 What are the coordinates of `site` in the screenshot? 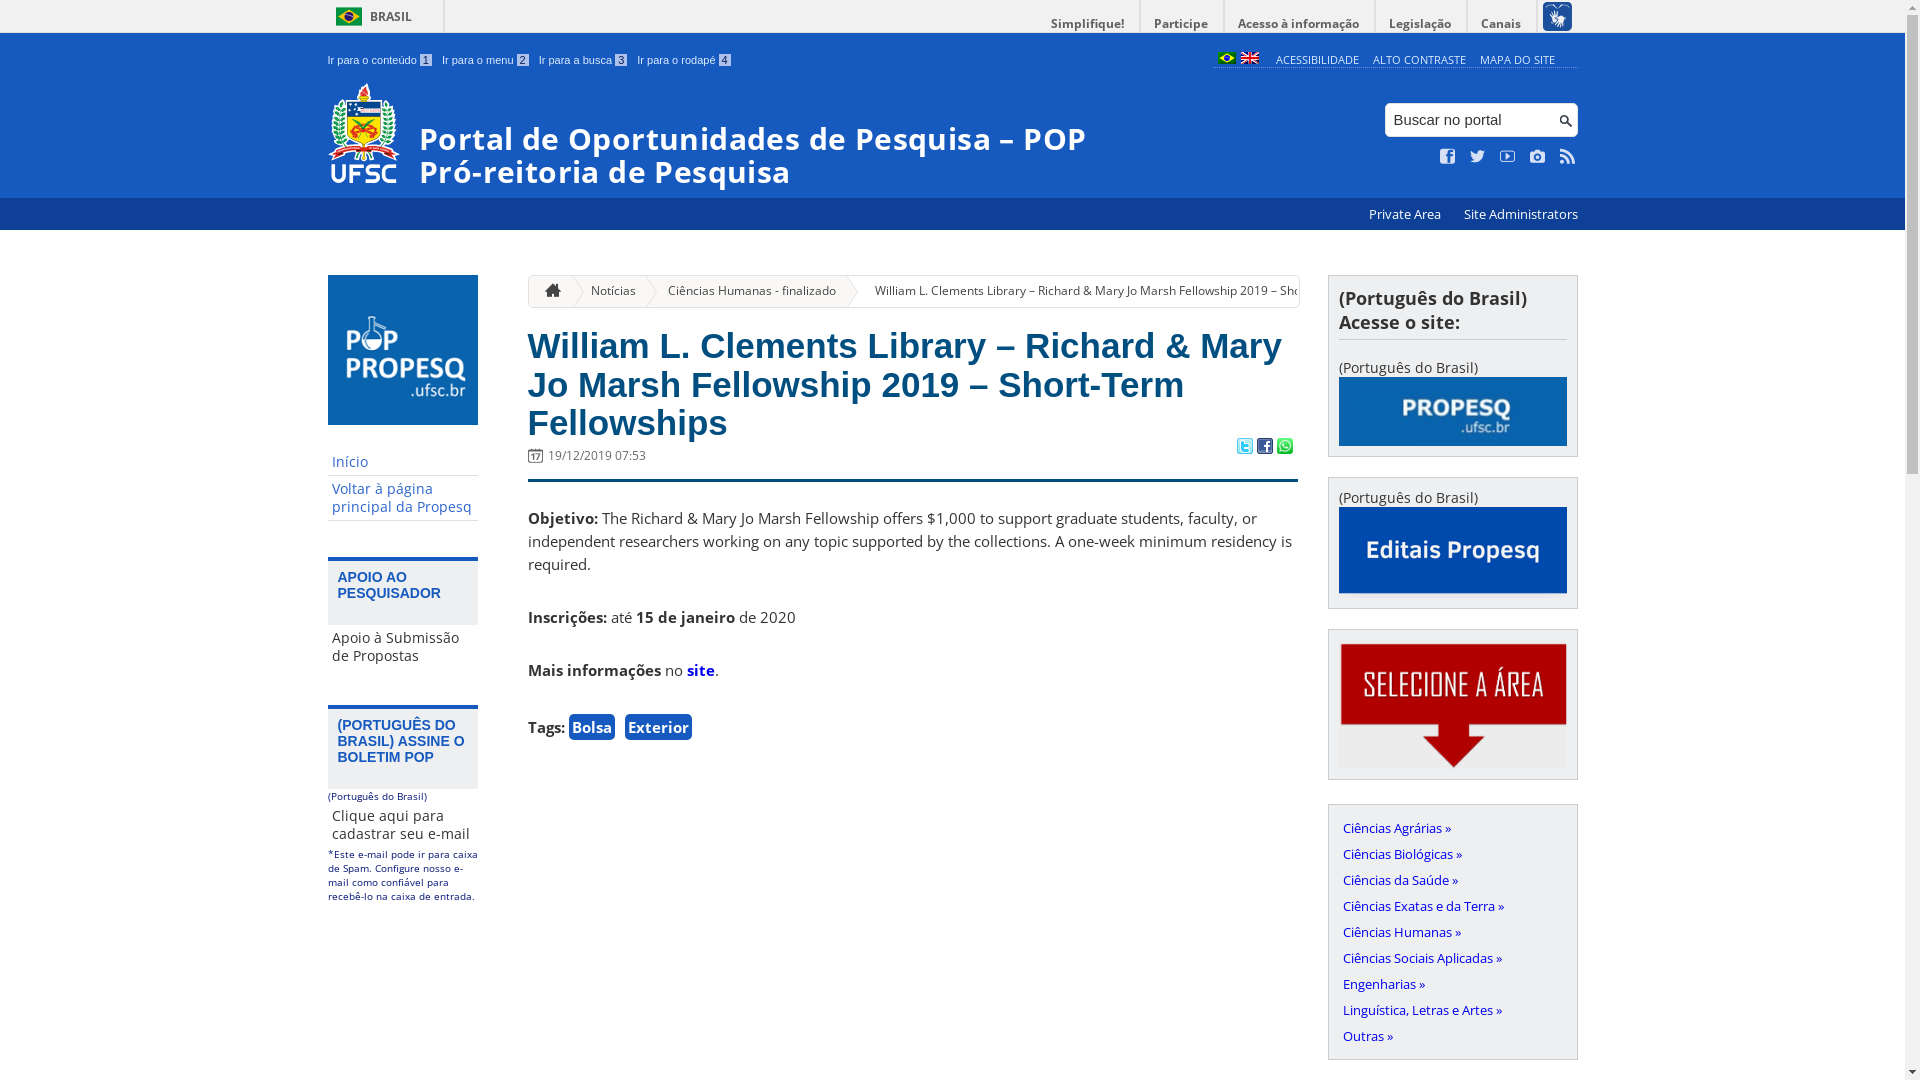 It's located at (700, 670).